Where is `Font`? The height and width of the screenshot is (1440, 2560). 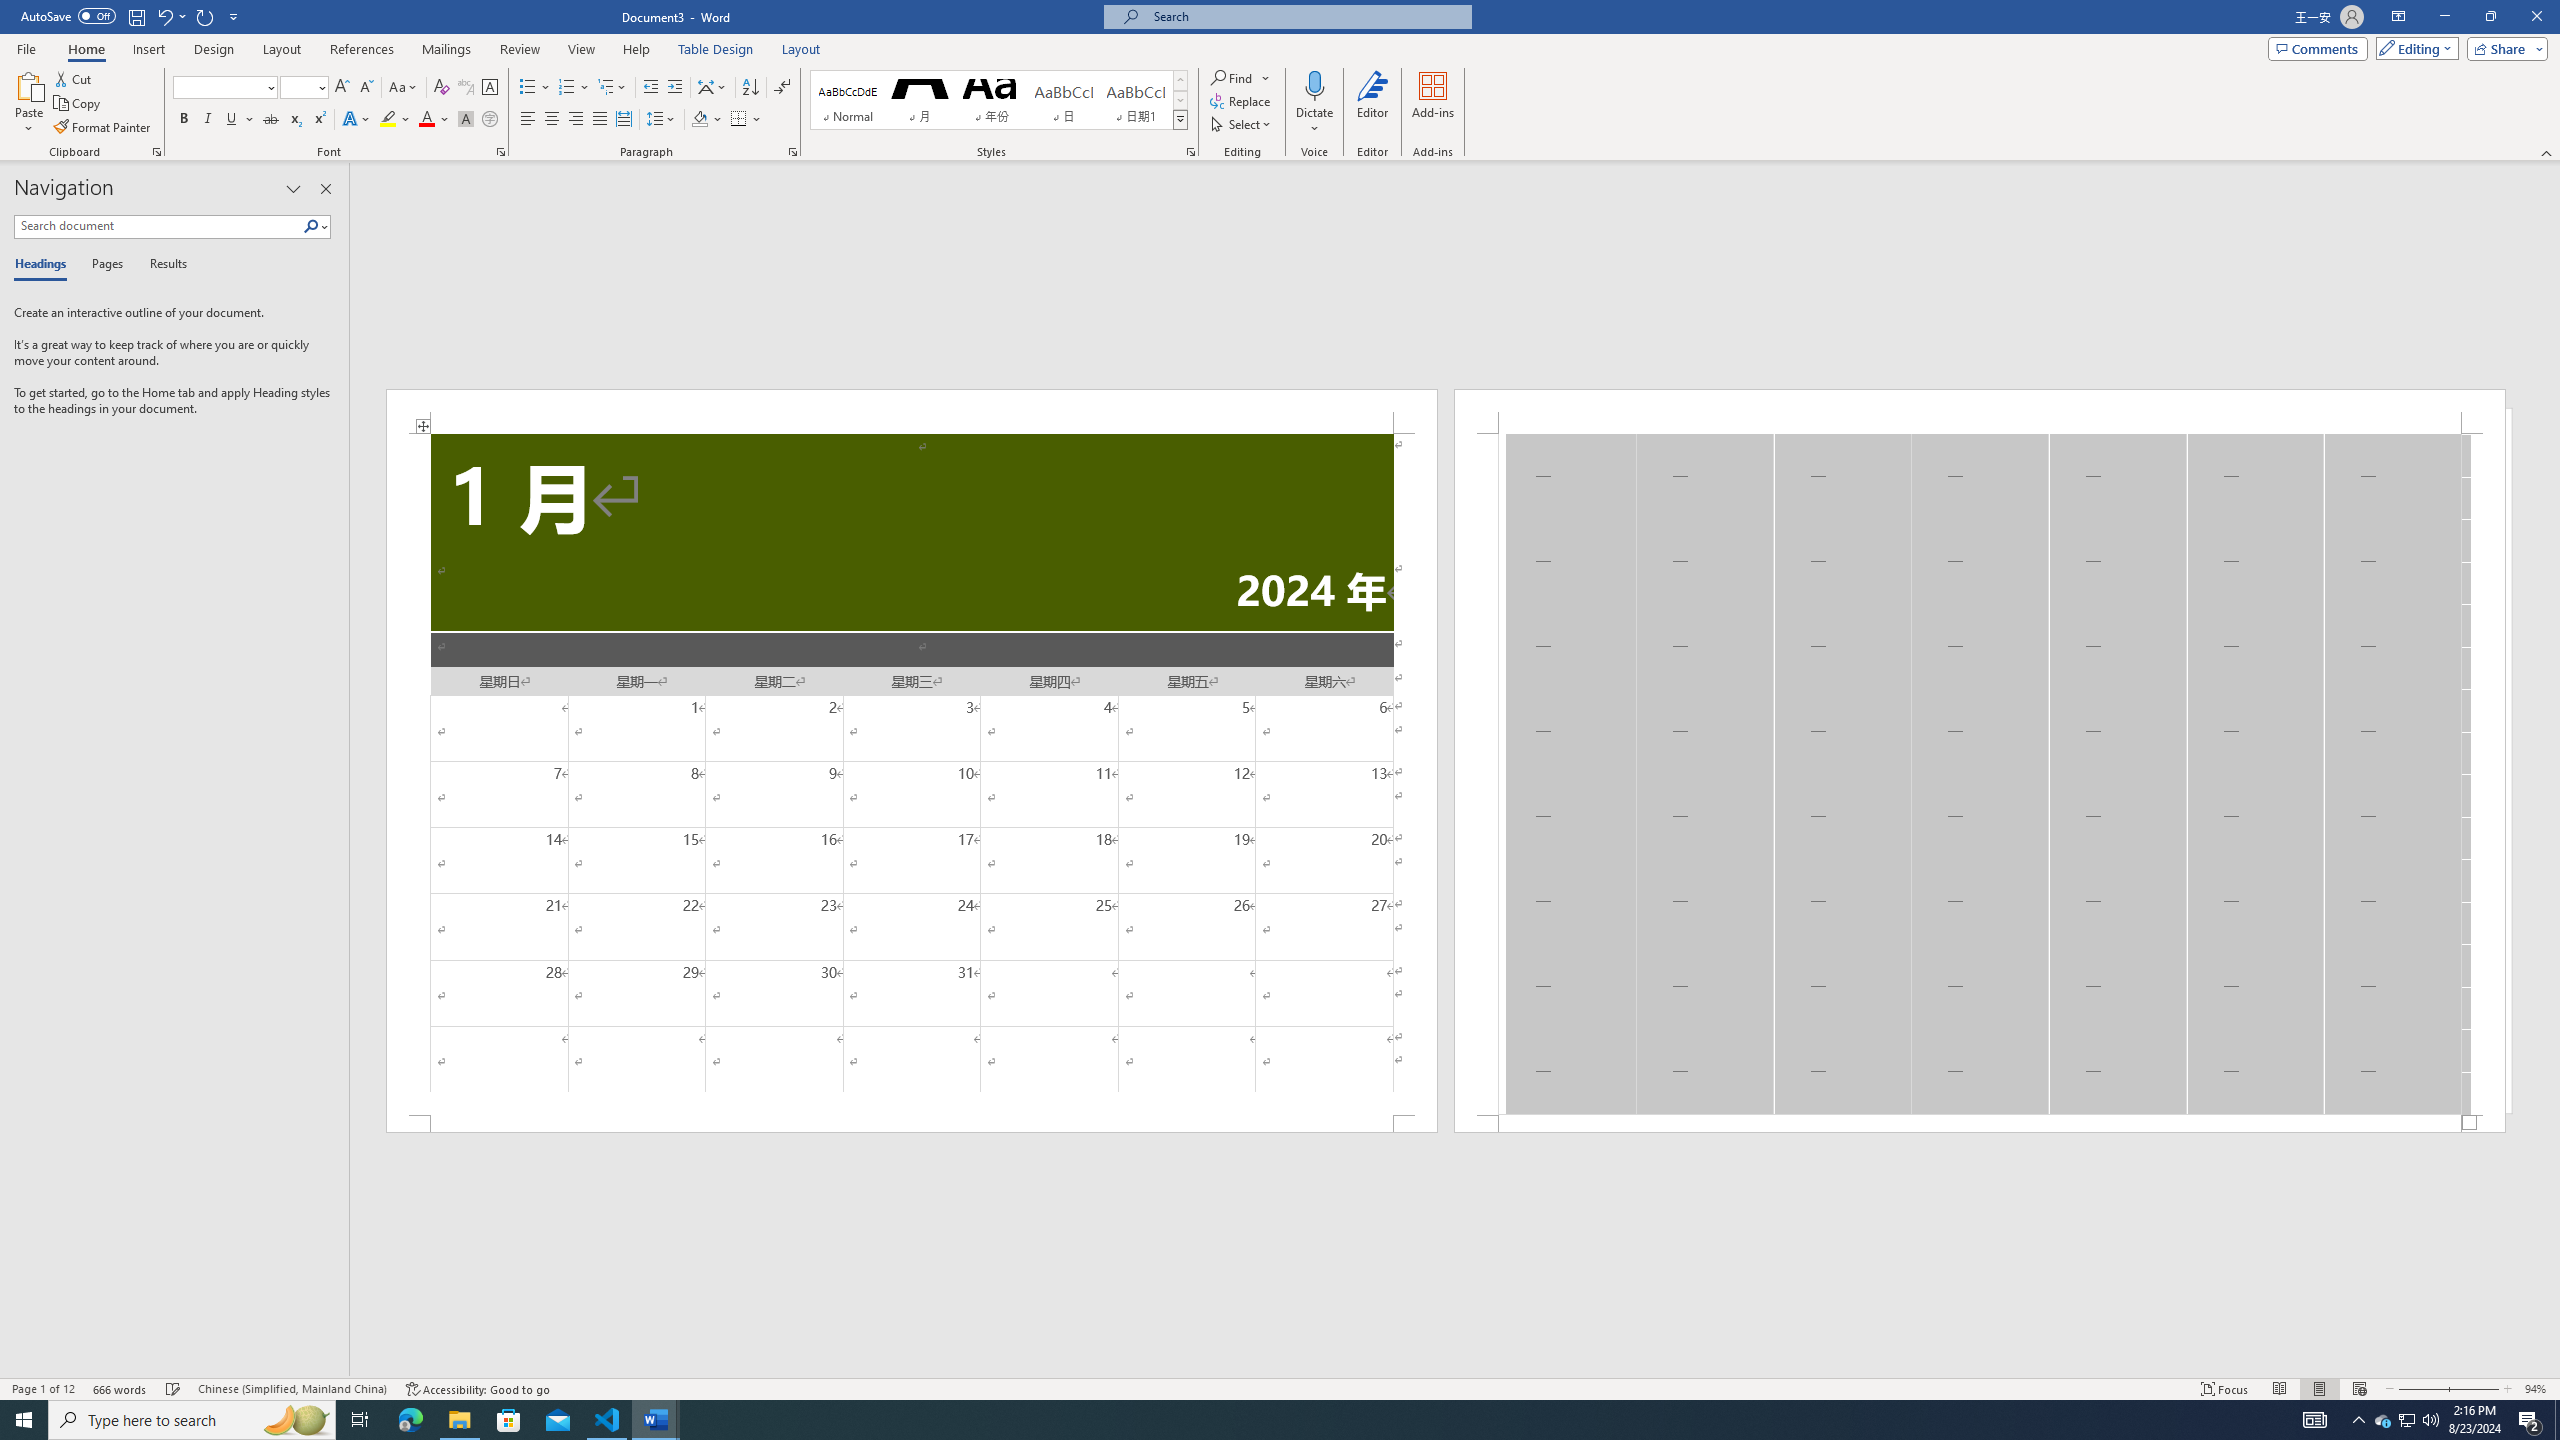
Font is located at coordinates (218, 86).